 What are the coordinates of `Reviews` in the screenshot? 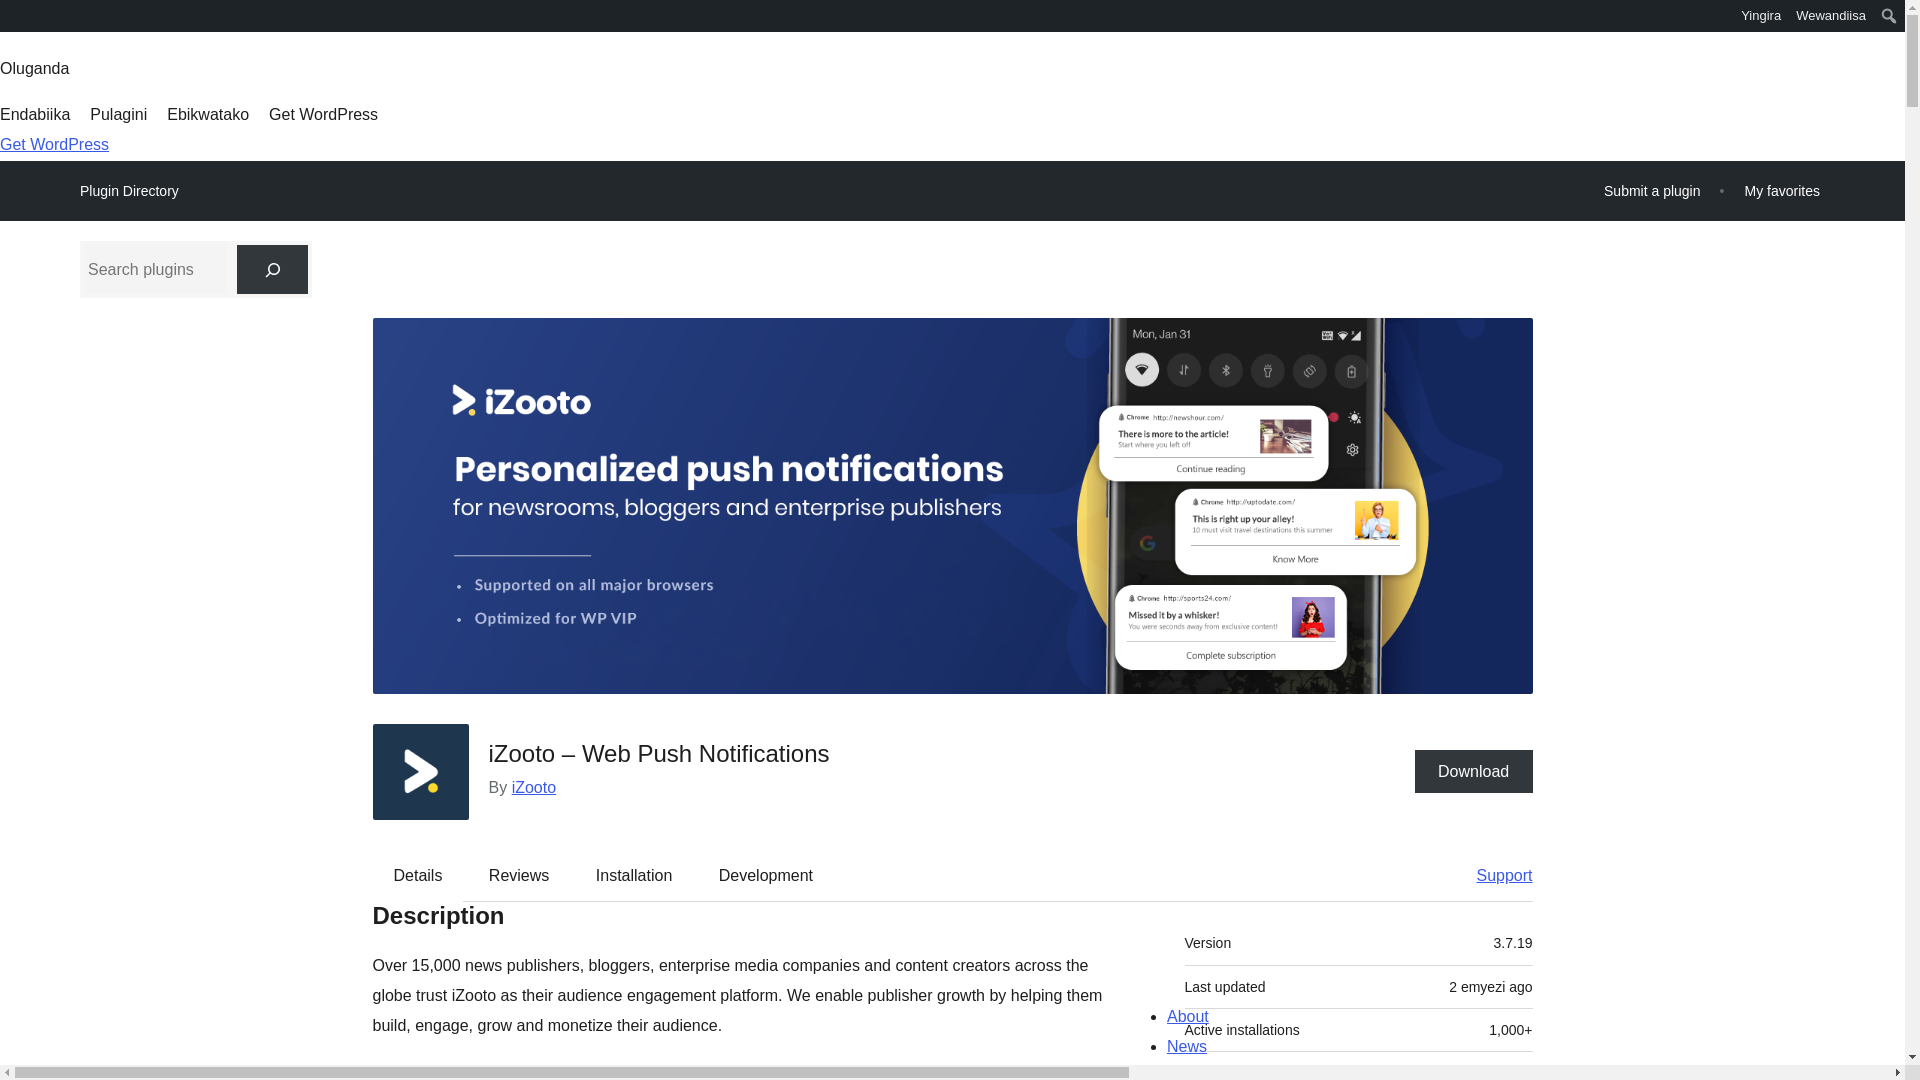 It's located at (518, 876).